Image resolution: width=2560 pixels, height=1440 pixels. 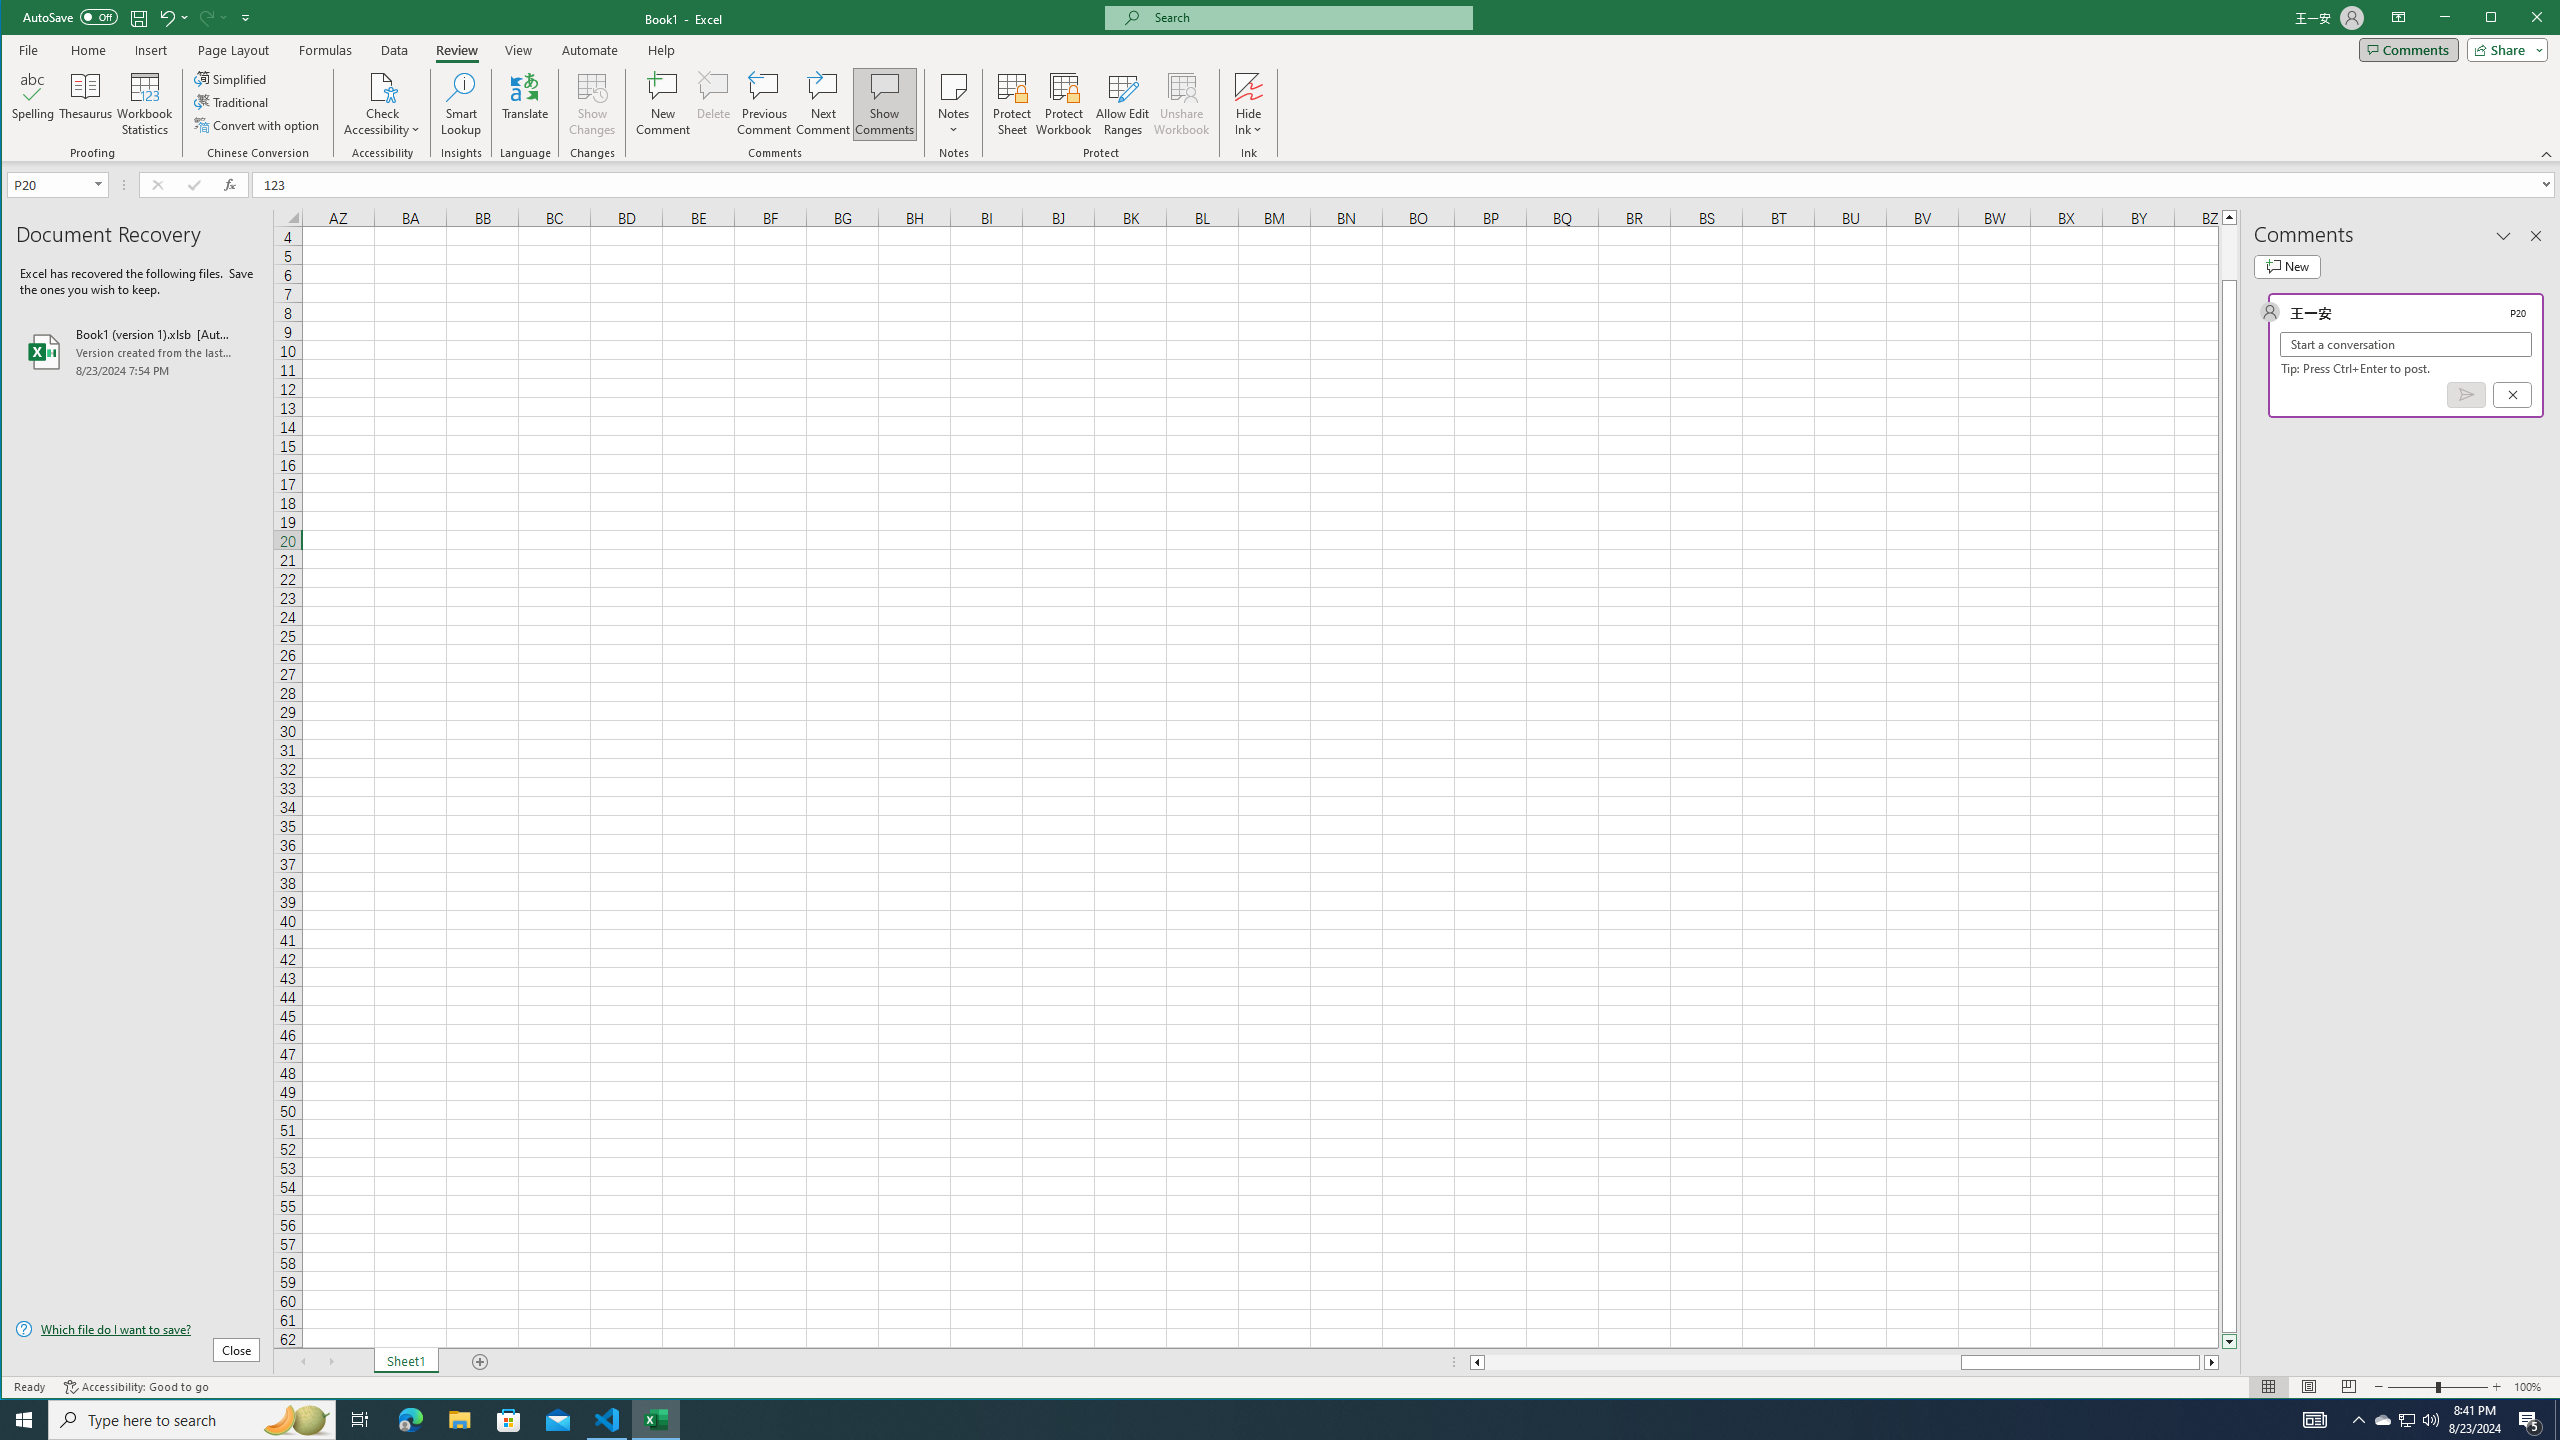 What do you see at coordinates (524, 104) in the screenshot?
I see `Translate` at bounding box center [524, 104].